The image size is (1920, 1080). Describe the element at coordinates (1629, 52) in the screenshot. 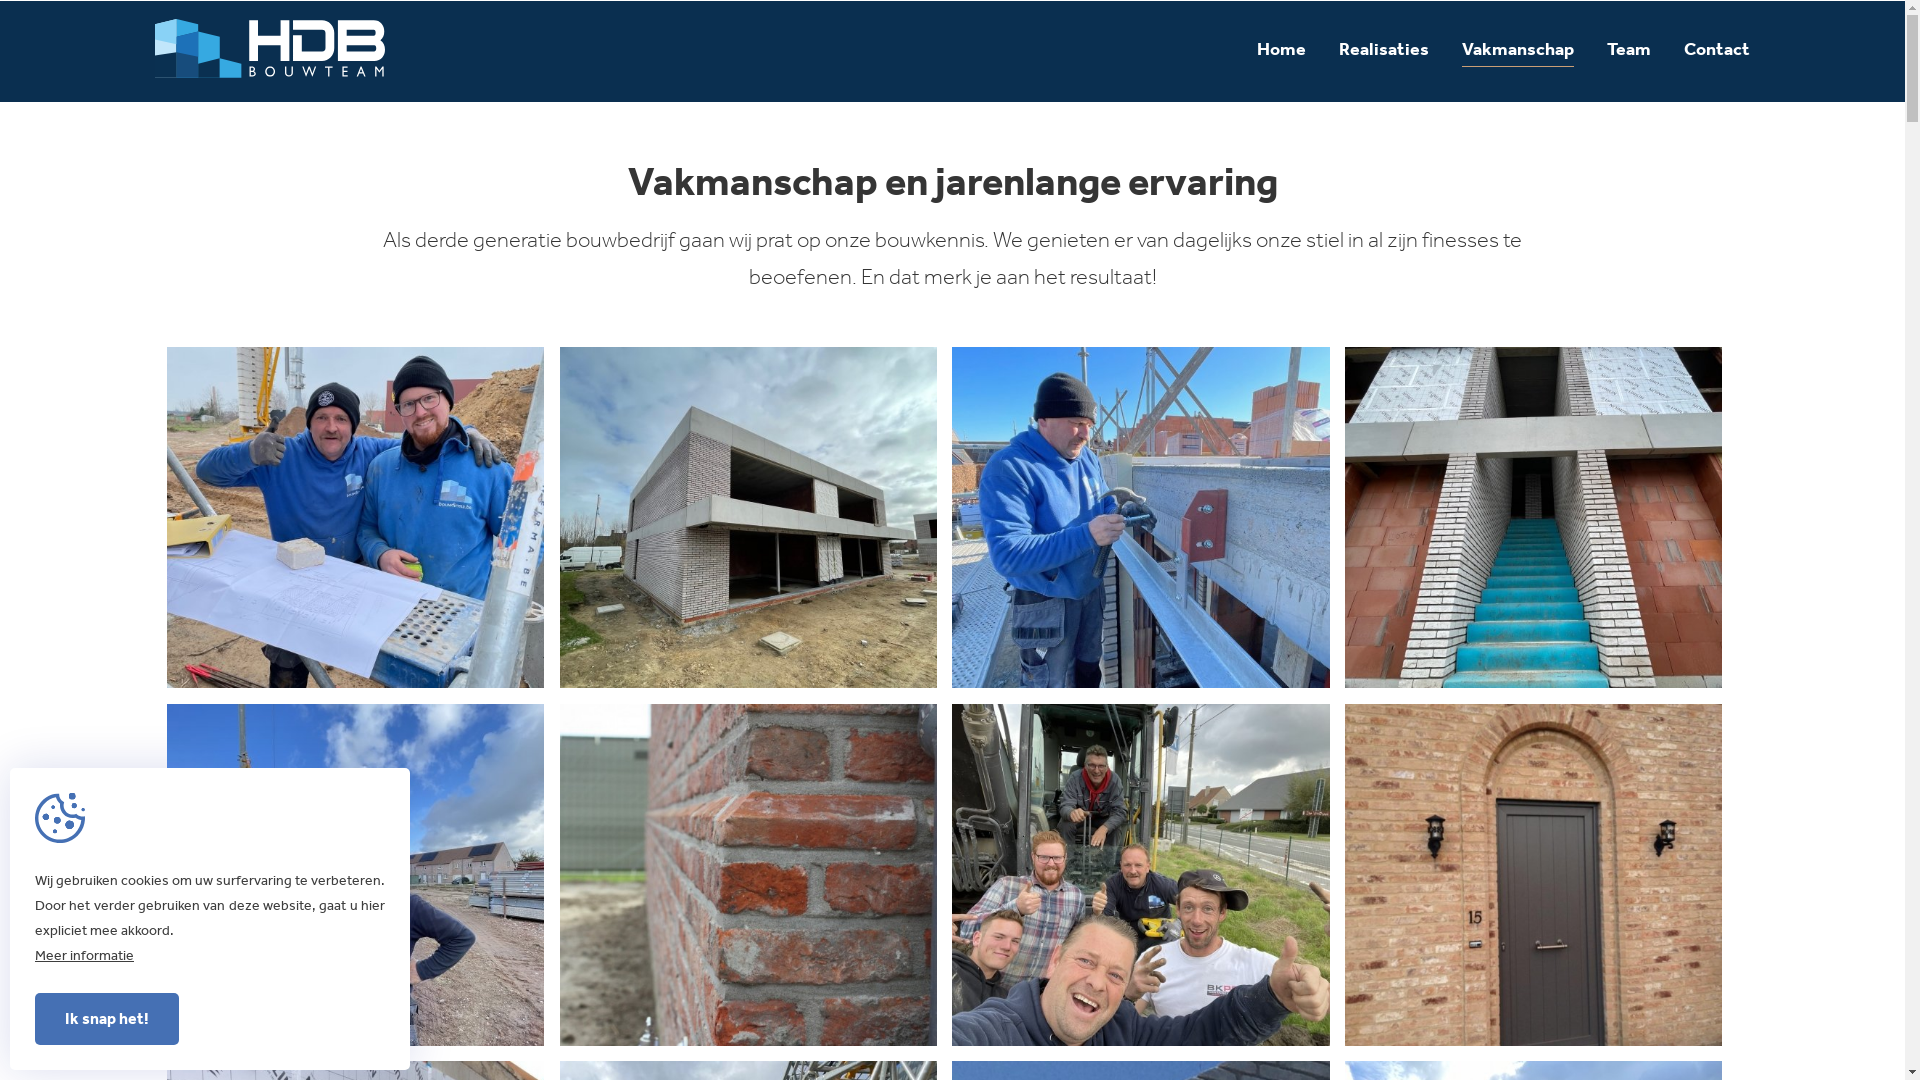

I see `Team` at that location.